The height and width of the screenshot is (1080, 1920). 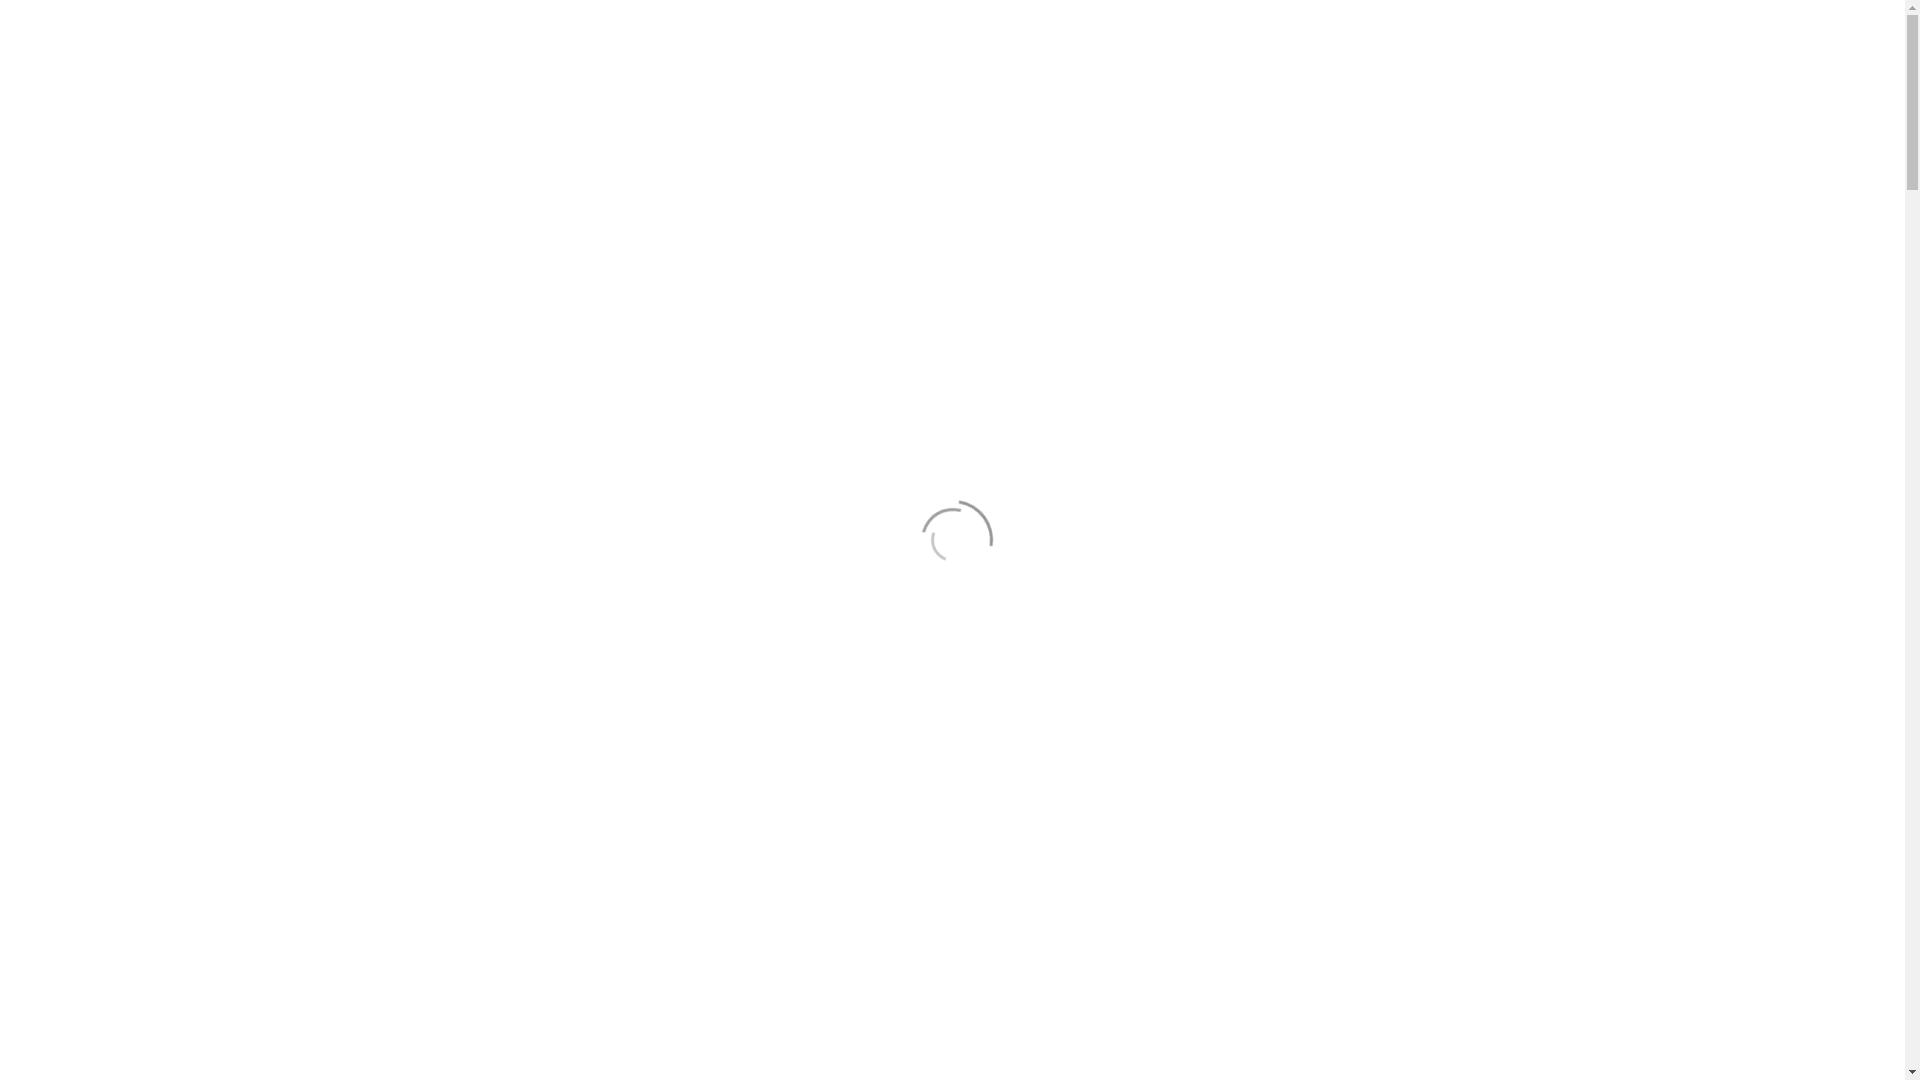 I want to click on Contact Us, so click(x=1079, y=18).